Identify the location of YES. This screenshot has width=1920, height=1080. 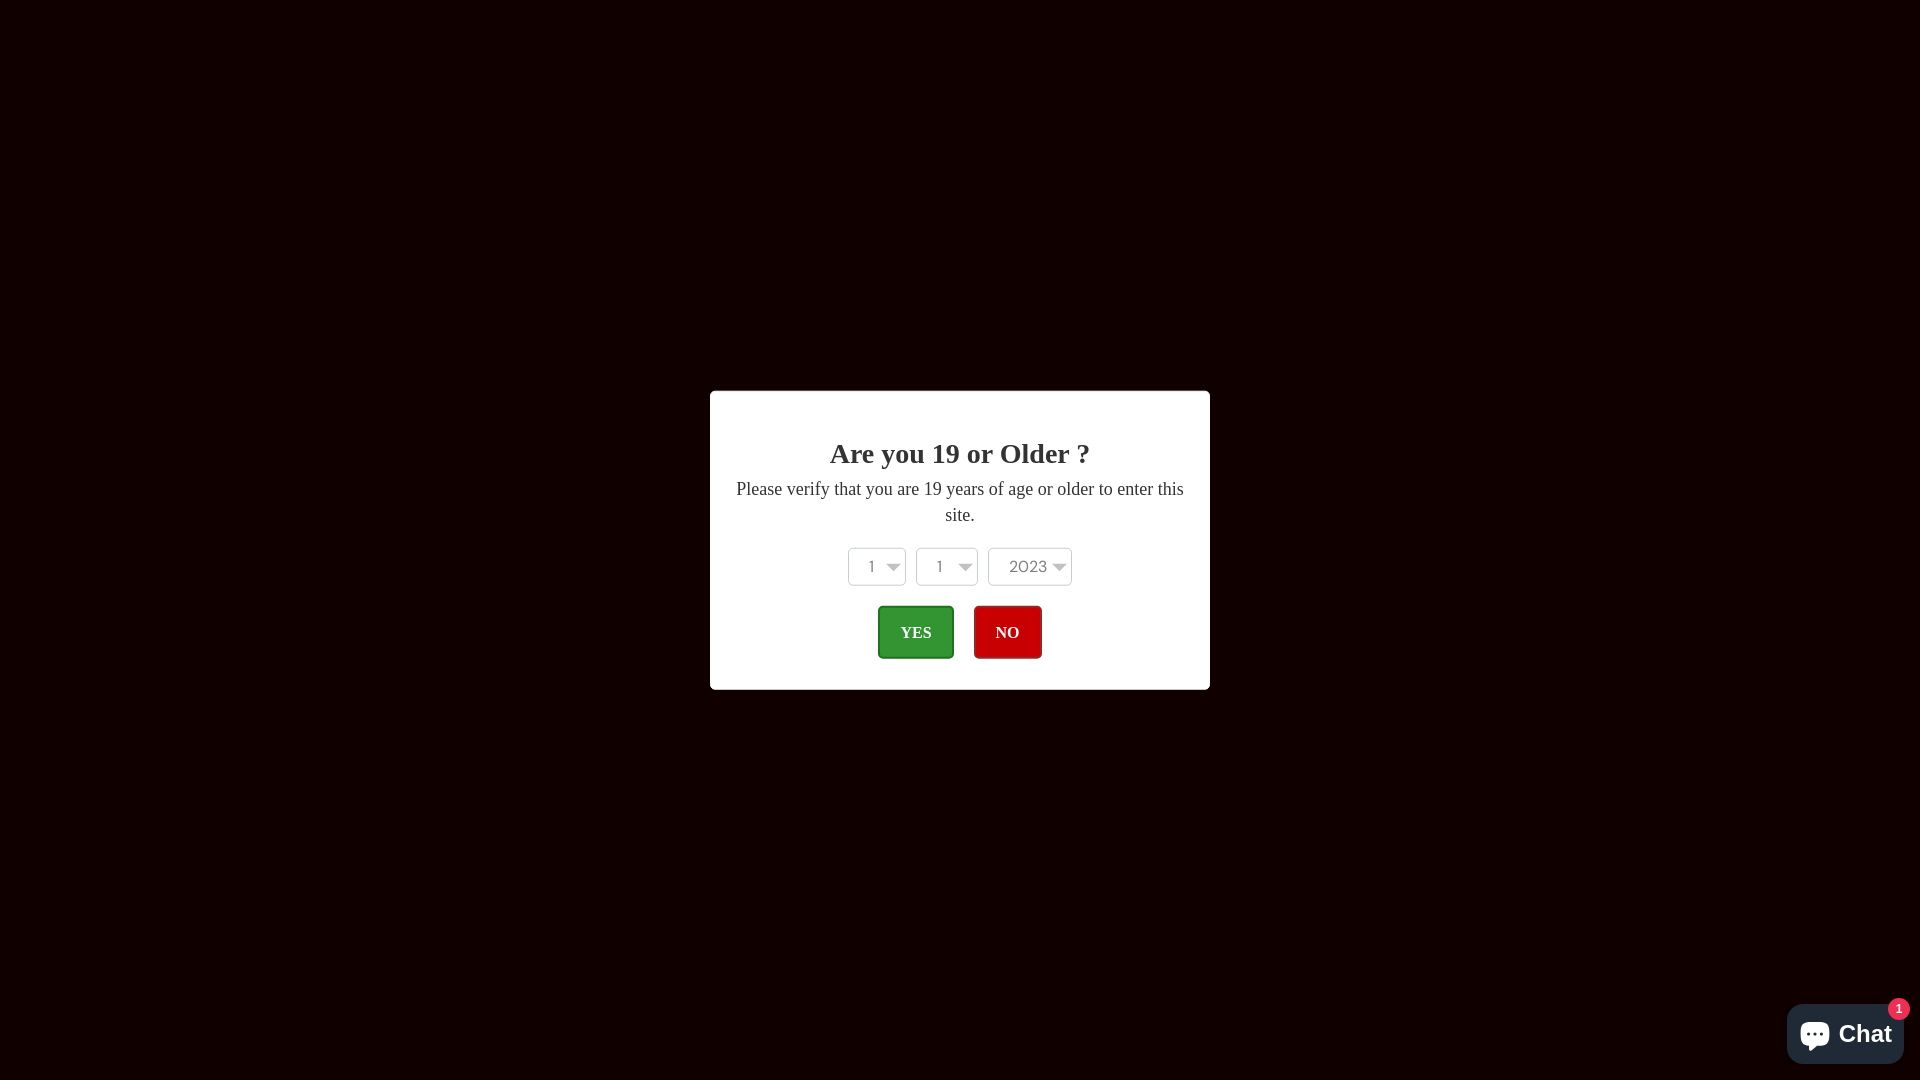
(916, 632).